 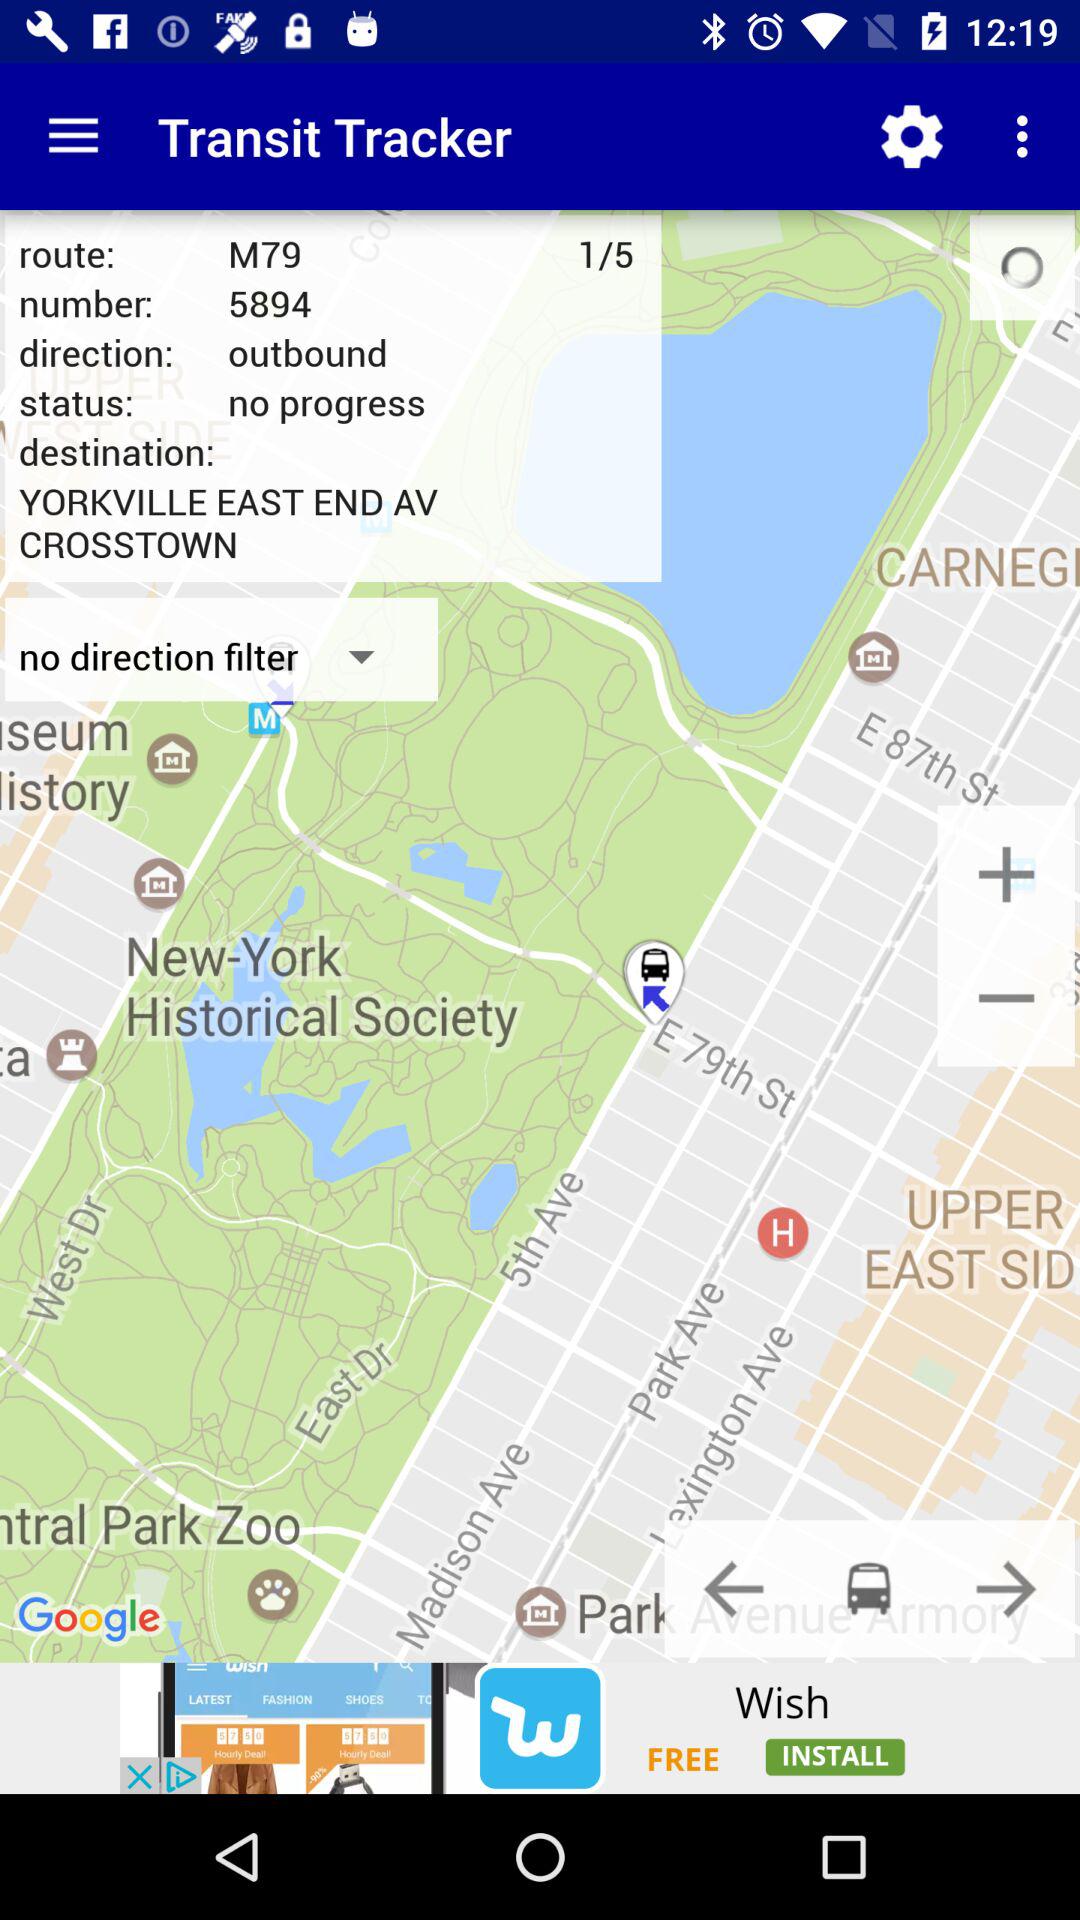 I want to click on select the icon plus, so click(x=1006, y=874).